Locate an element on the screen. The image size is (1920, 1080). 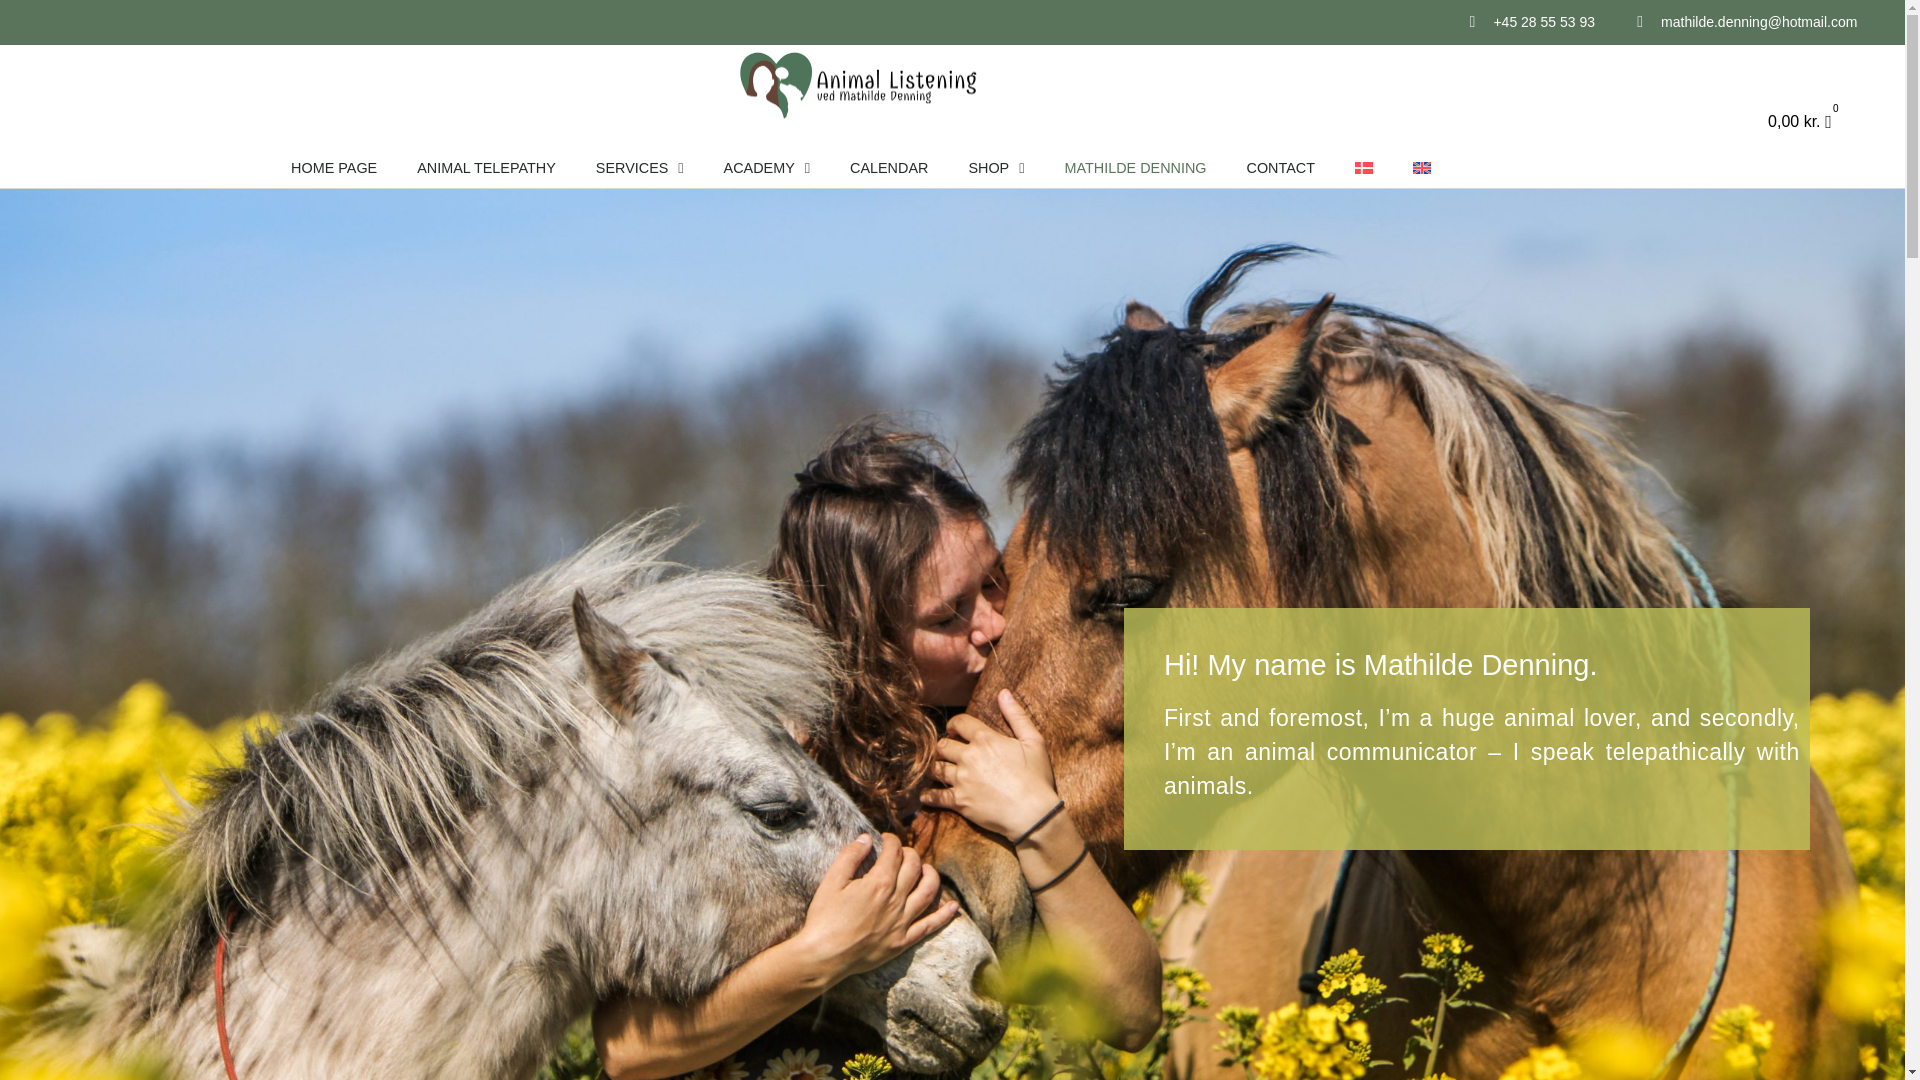
CONTACT is located at coordinates (1280, 167).